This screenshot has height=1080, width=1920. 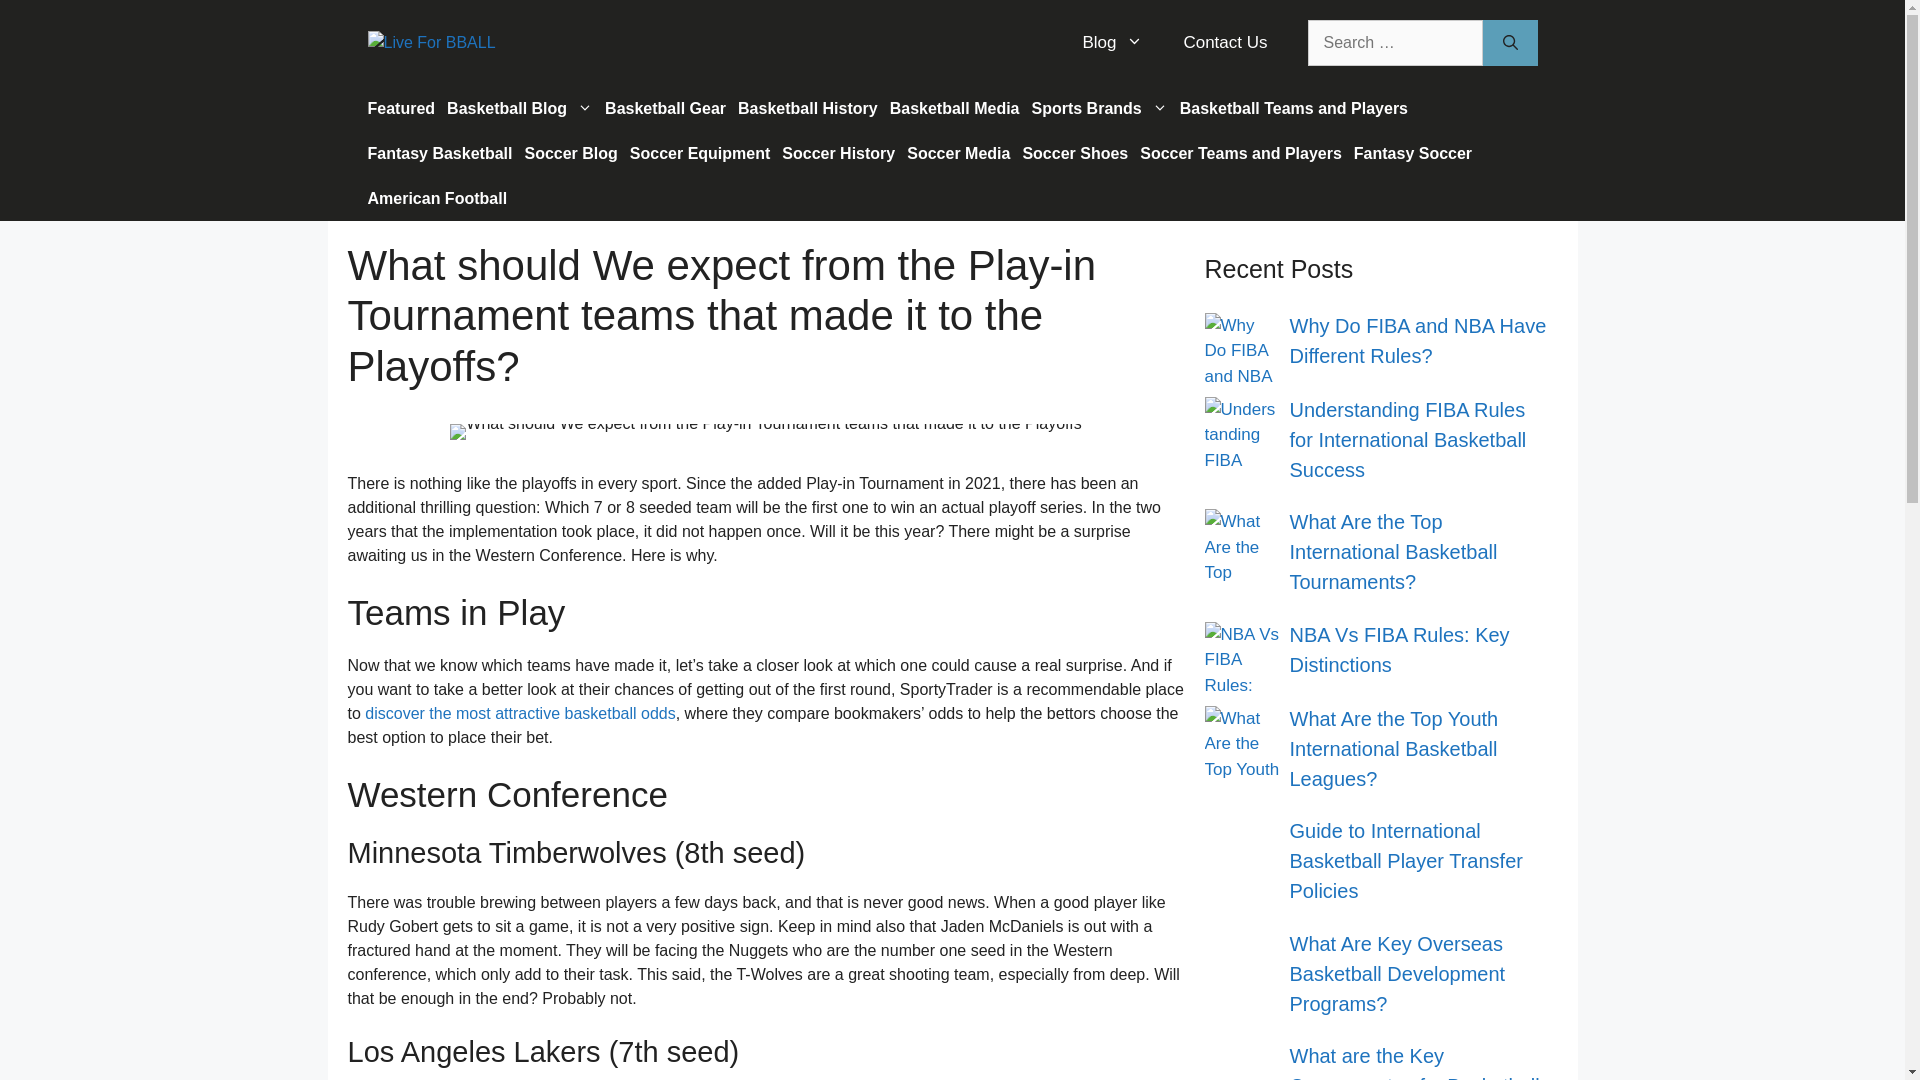 I want to click on Basketball Media, so click(x=954, y=108).